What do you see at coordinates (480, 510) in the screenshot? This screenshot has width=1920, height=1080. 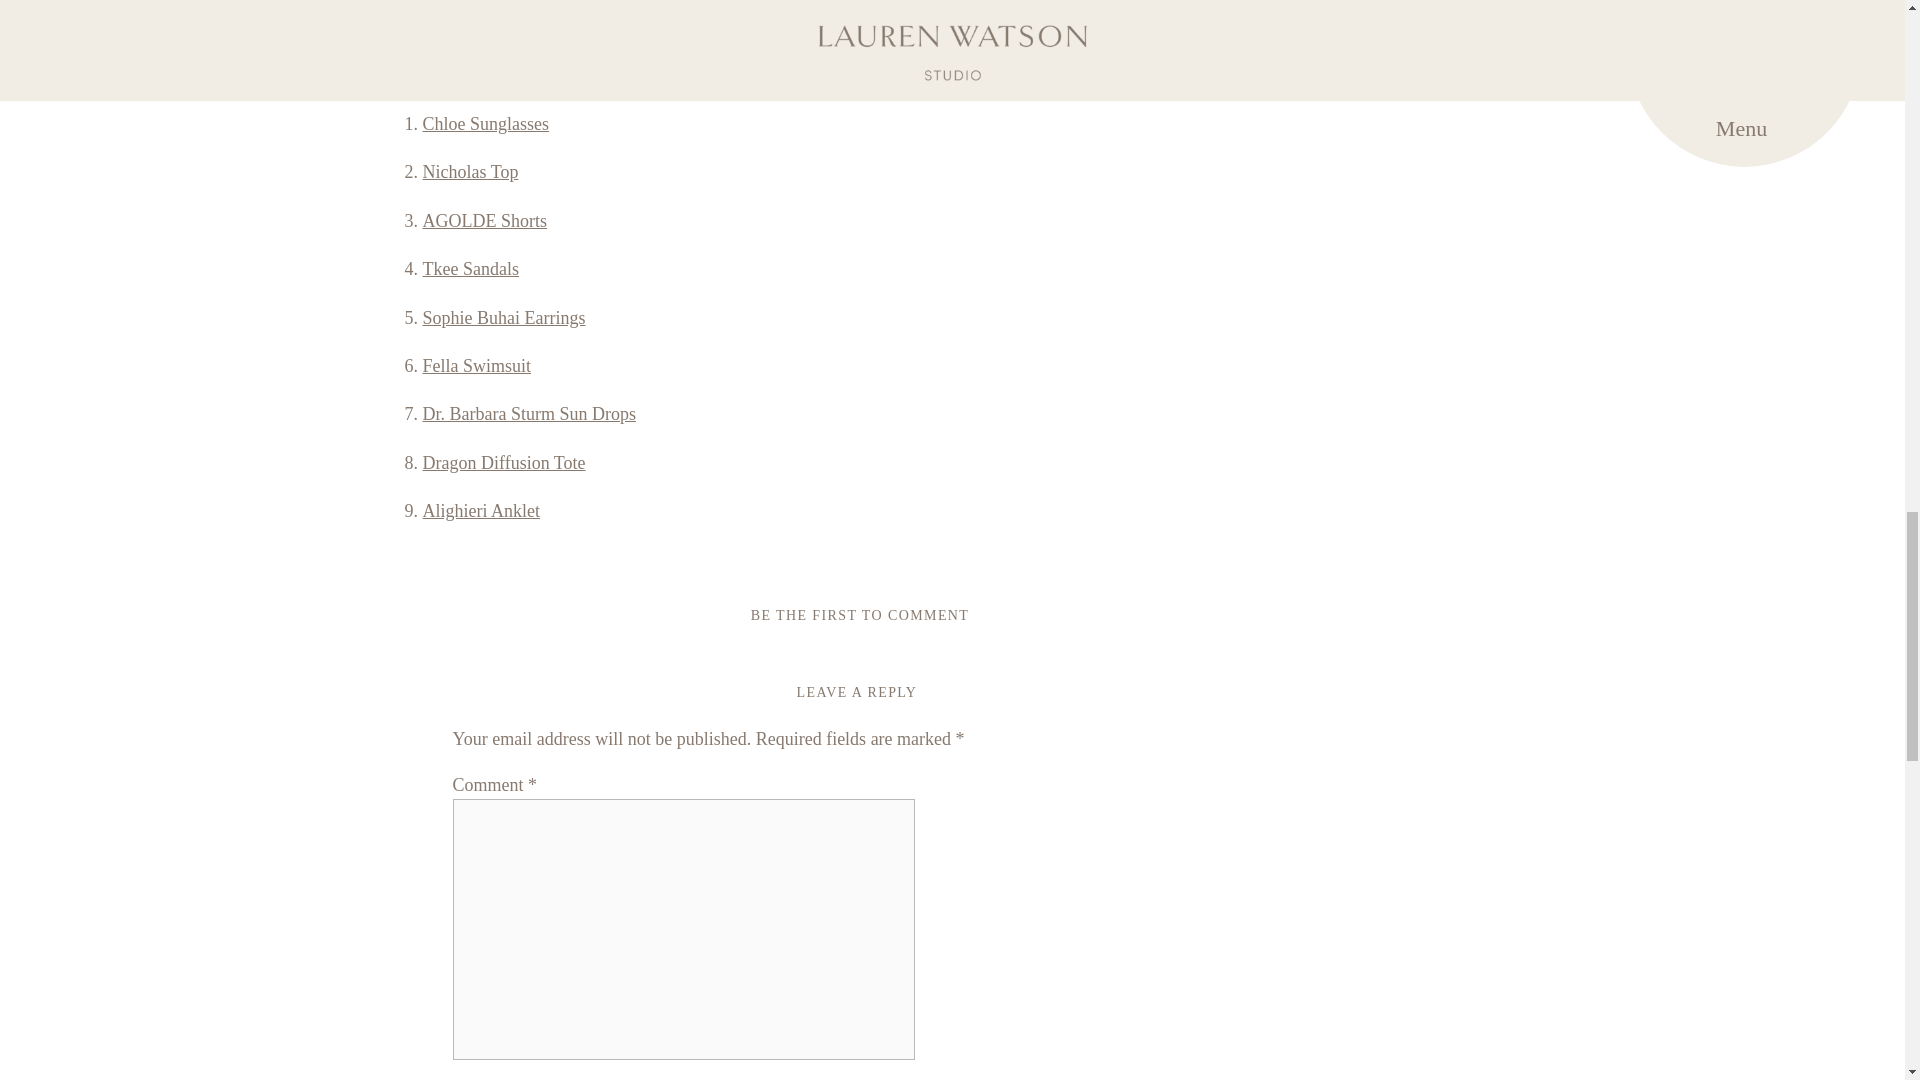 I see `Alighieri Anklet` at bounding box center [480, 510].